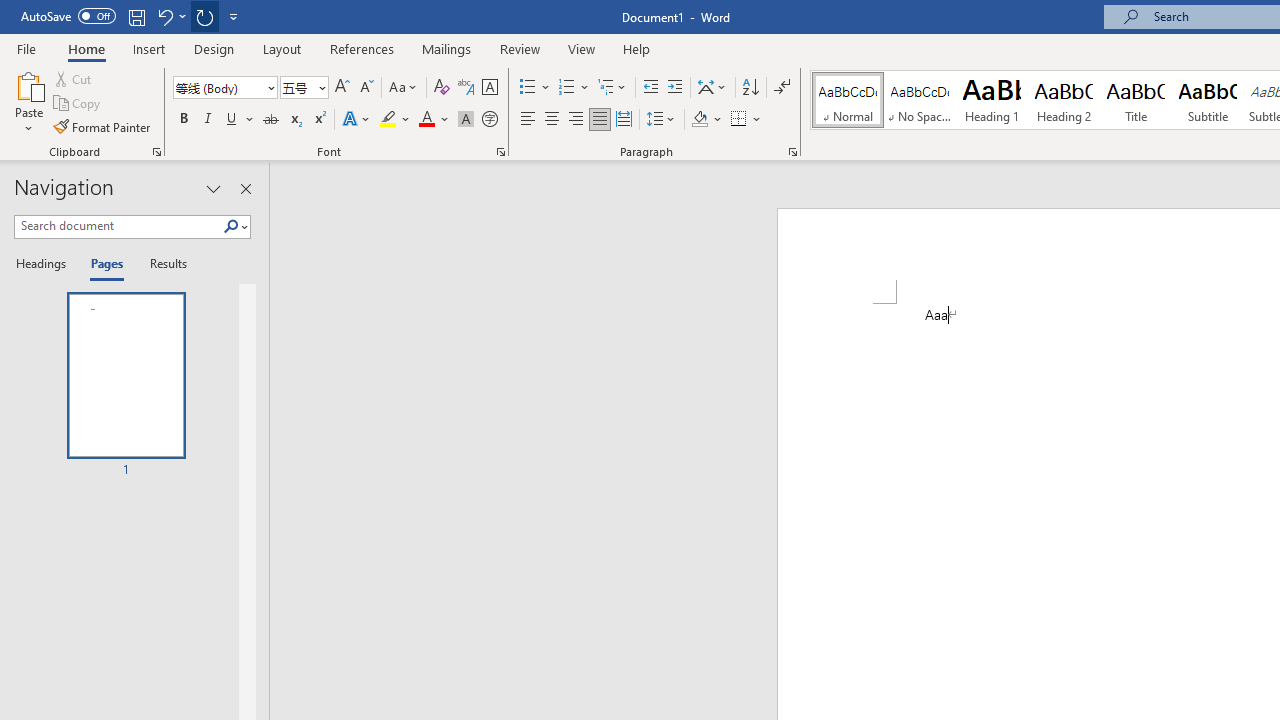 Image resolution: width=1280 pixels, height=720 pixels. Describe the element at coordinates (489, 120) in the screenshot. I see `Enclose Characters...` at that location.